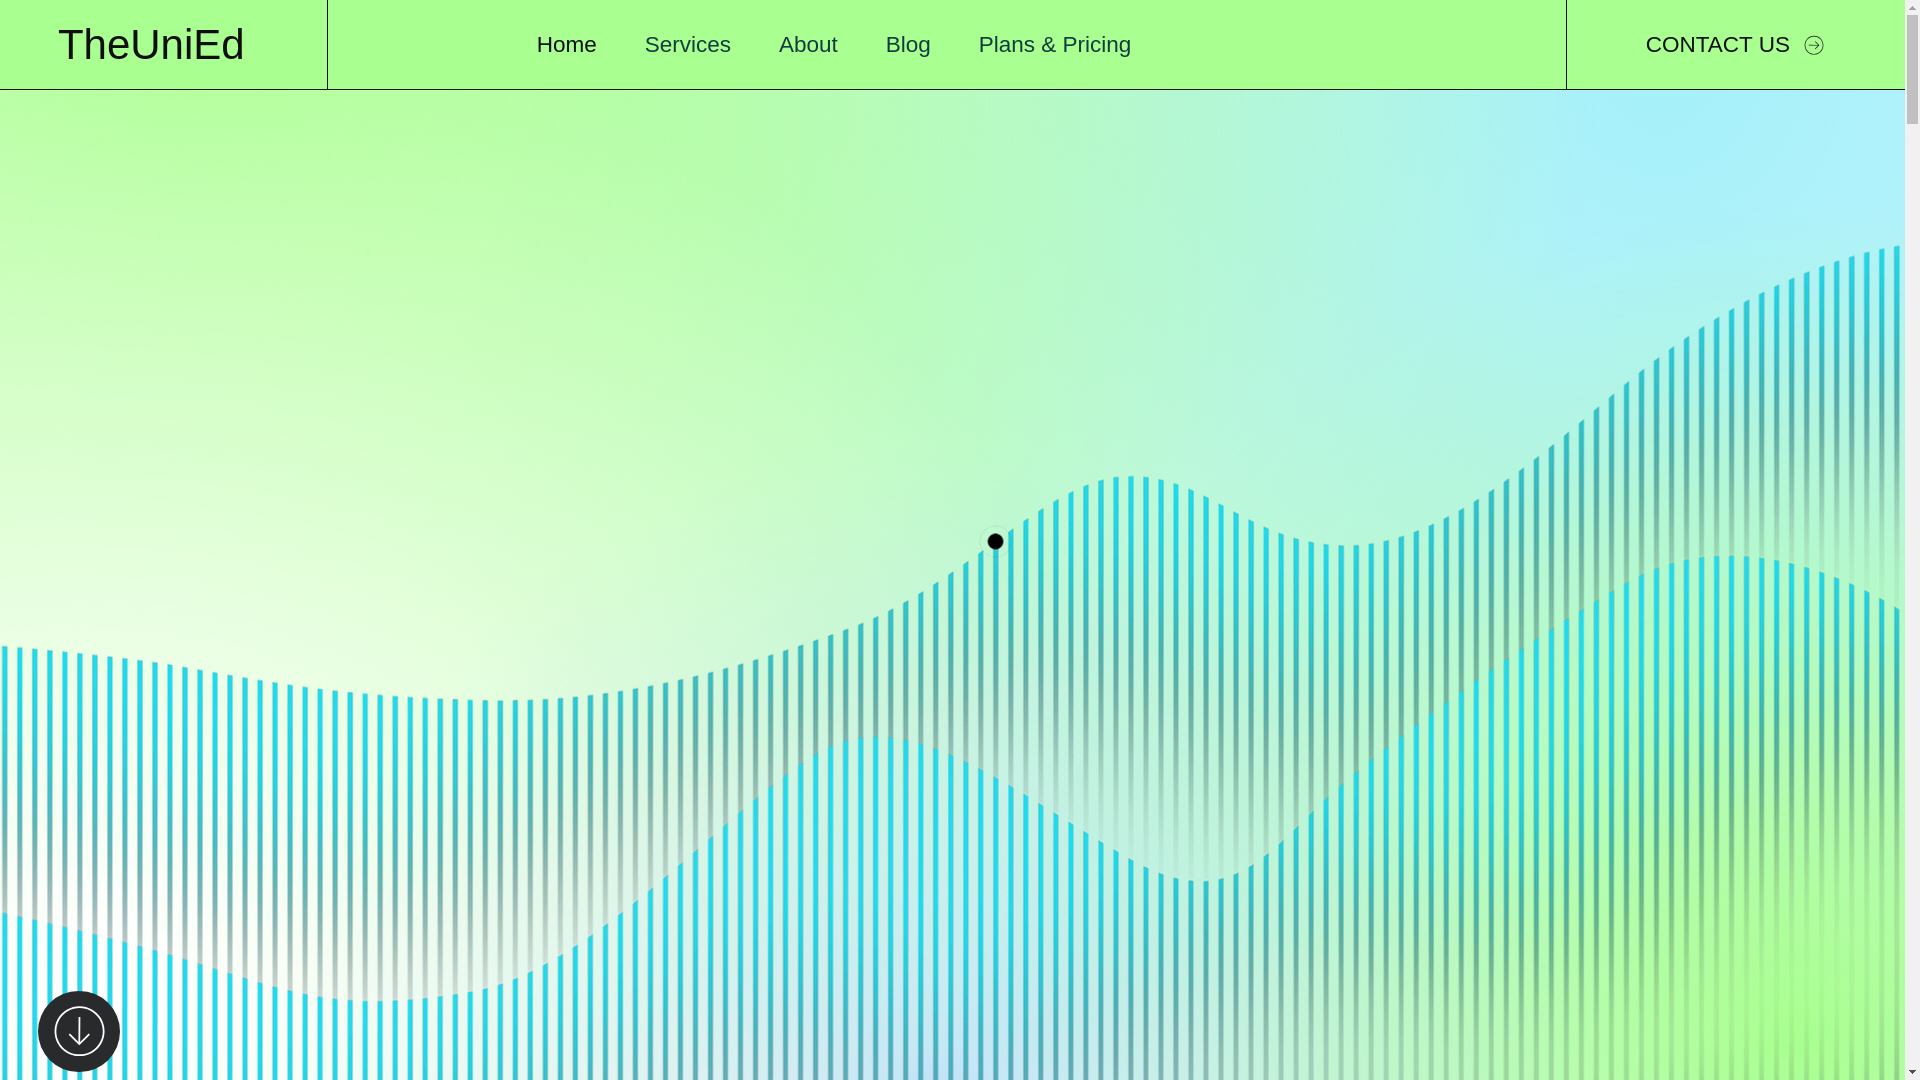 Image resolution: width=1920 pixels, height=1080 pixels. Describe the element at coordinates (808, 44) in the screenshot. I see `About` at that location.